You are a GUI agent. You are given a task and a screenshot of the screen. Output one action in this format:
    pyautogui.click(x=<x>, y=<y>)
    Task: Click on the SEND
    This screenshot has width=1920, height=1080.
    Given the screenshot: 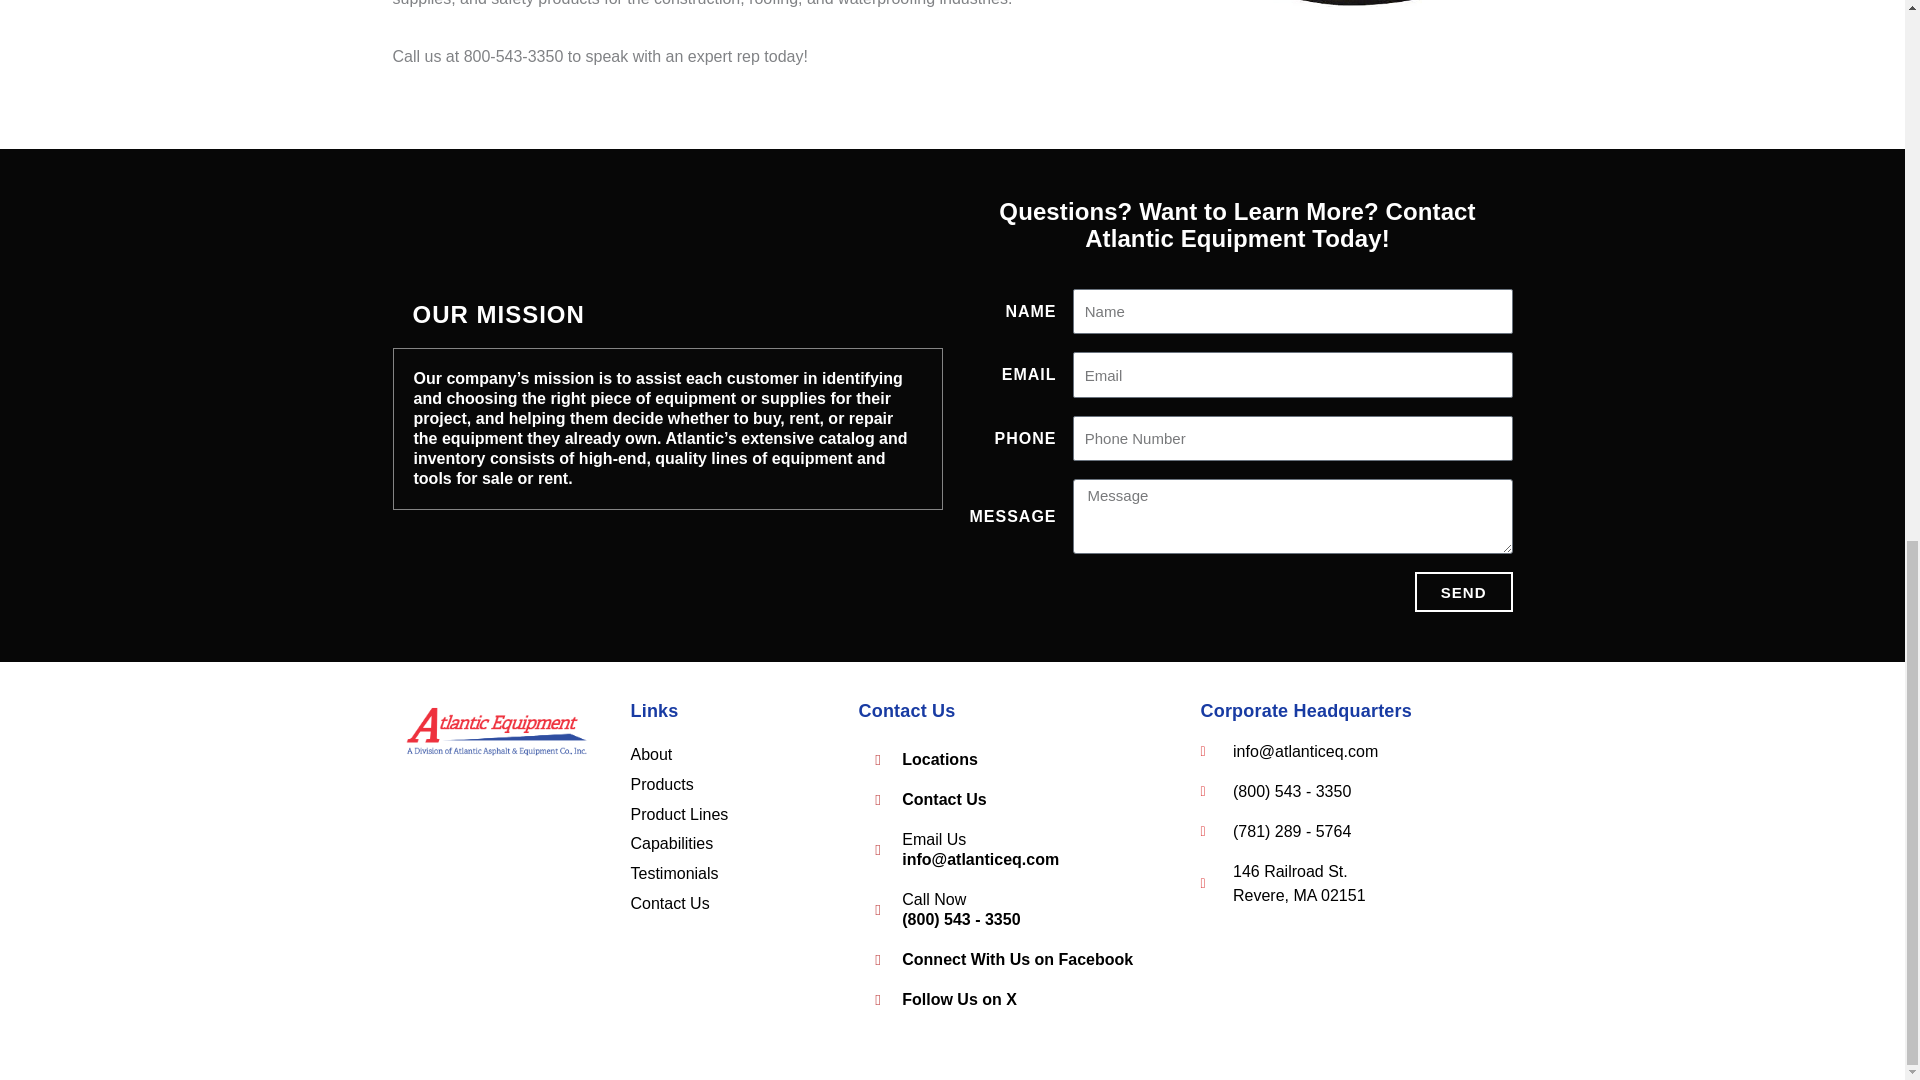 What is the action you would take?
    pyautogui.click(x=1464, y=592)
    